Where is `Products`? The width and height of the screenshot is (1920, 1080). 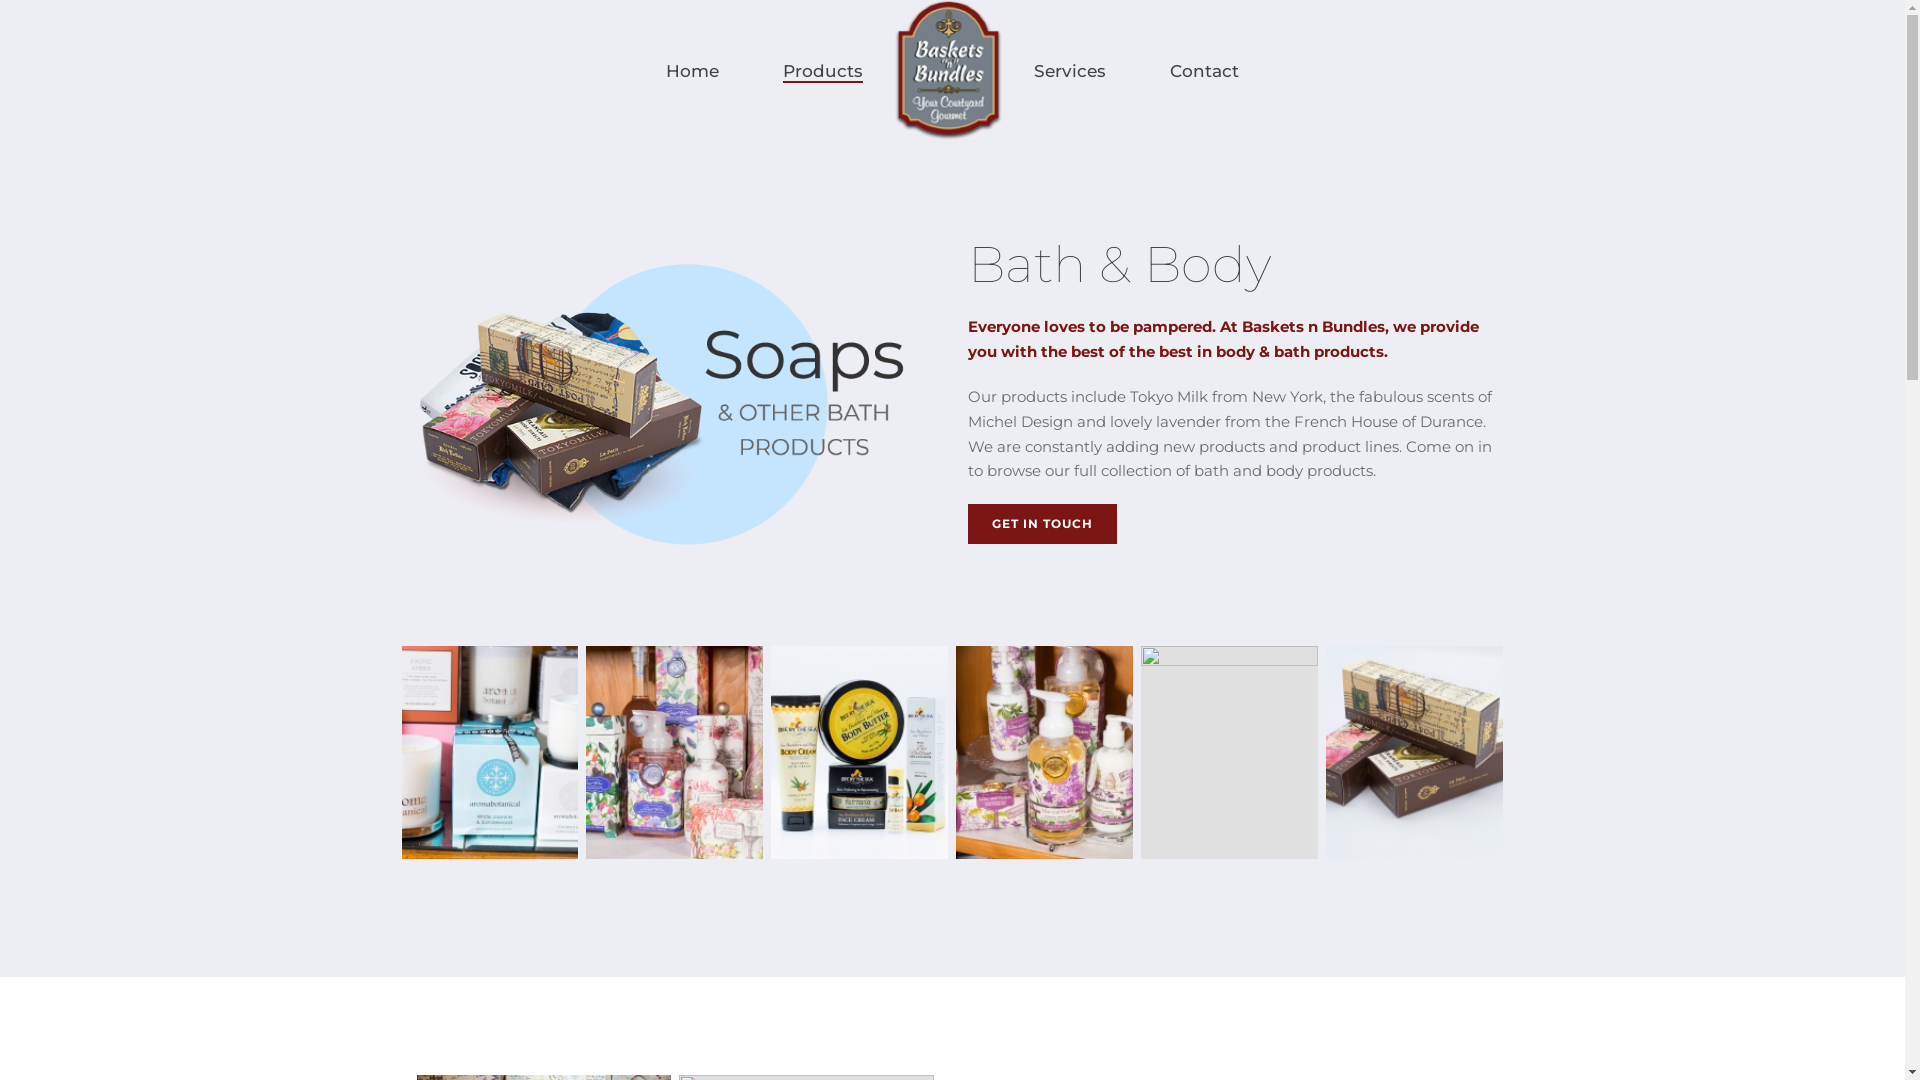 Products is located at coordinates (823, 71).